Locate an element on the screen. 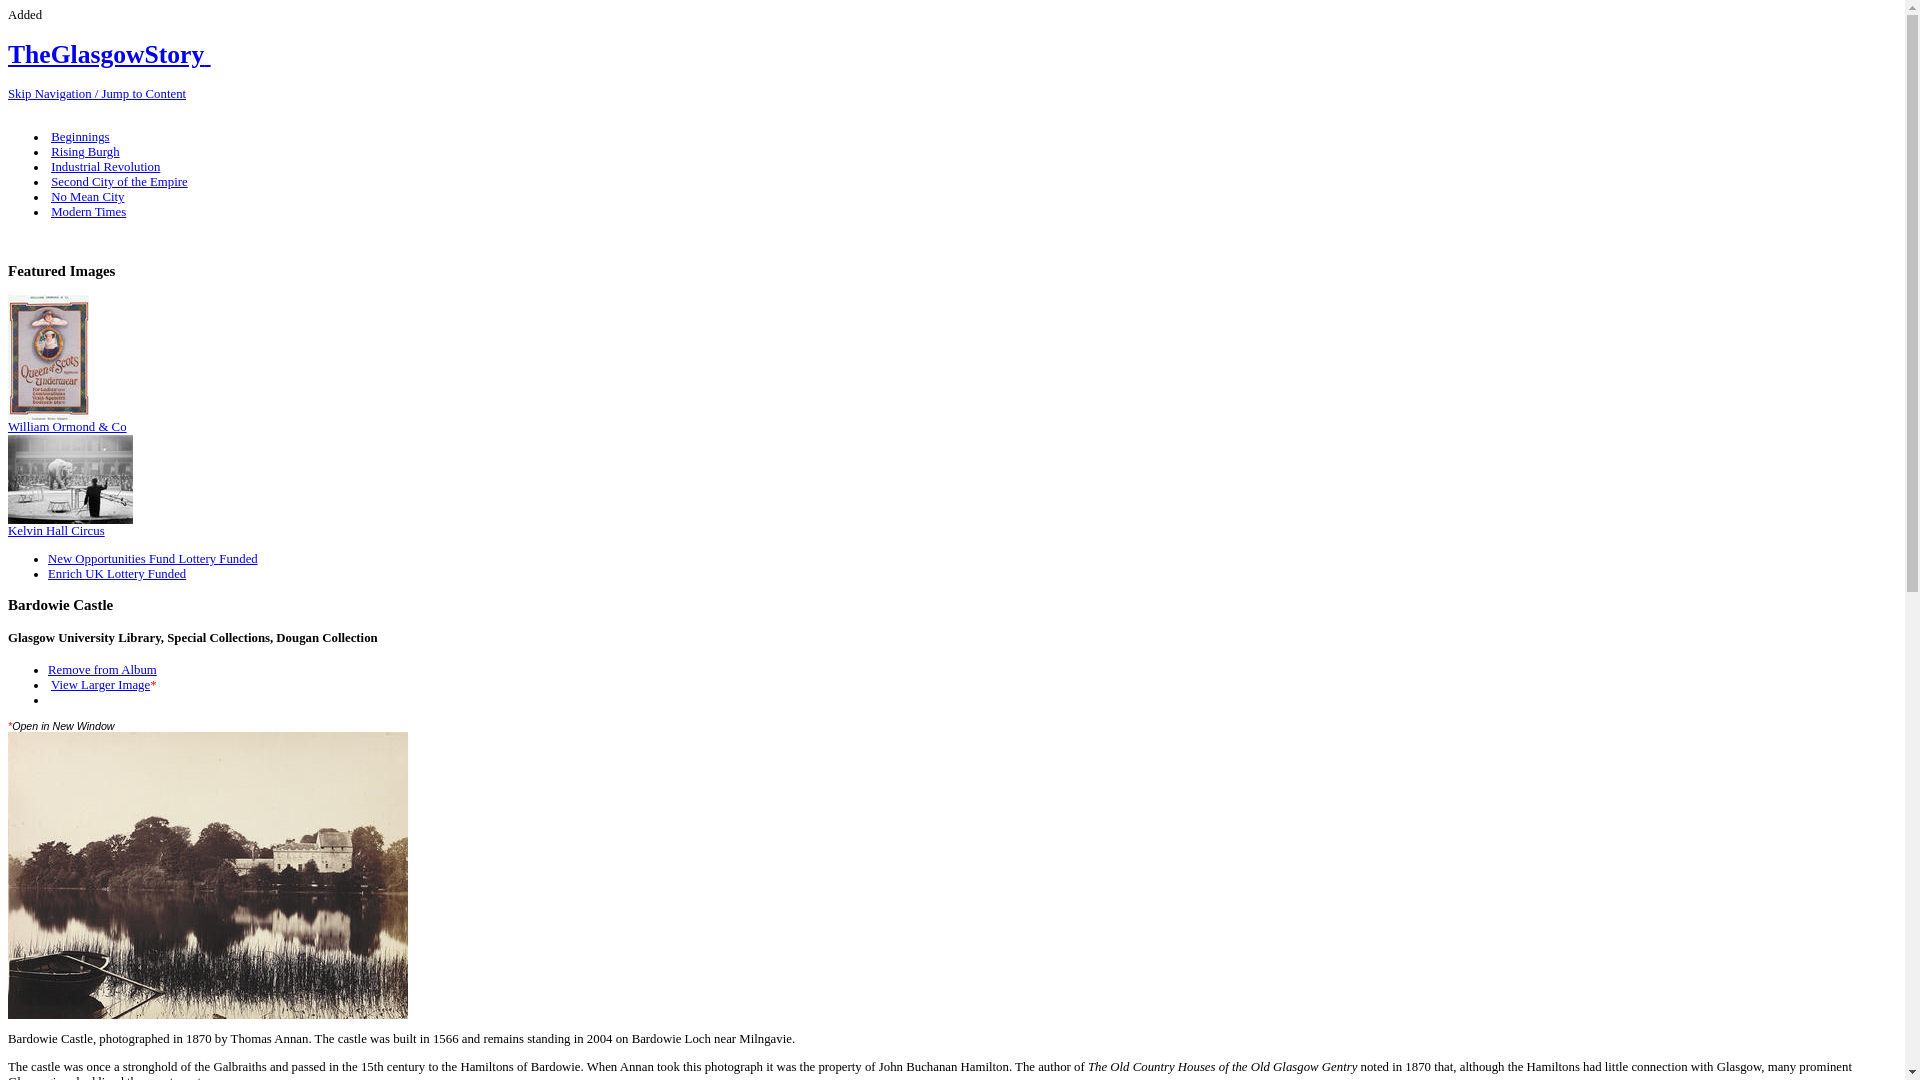 This screenshot has height=1080, width=1920. View Larger Image is located at coordinates (100, 685).